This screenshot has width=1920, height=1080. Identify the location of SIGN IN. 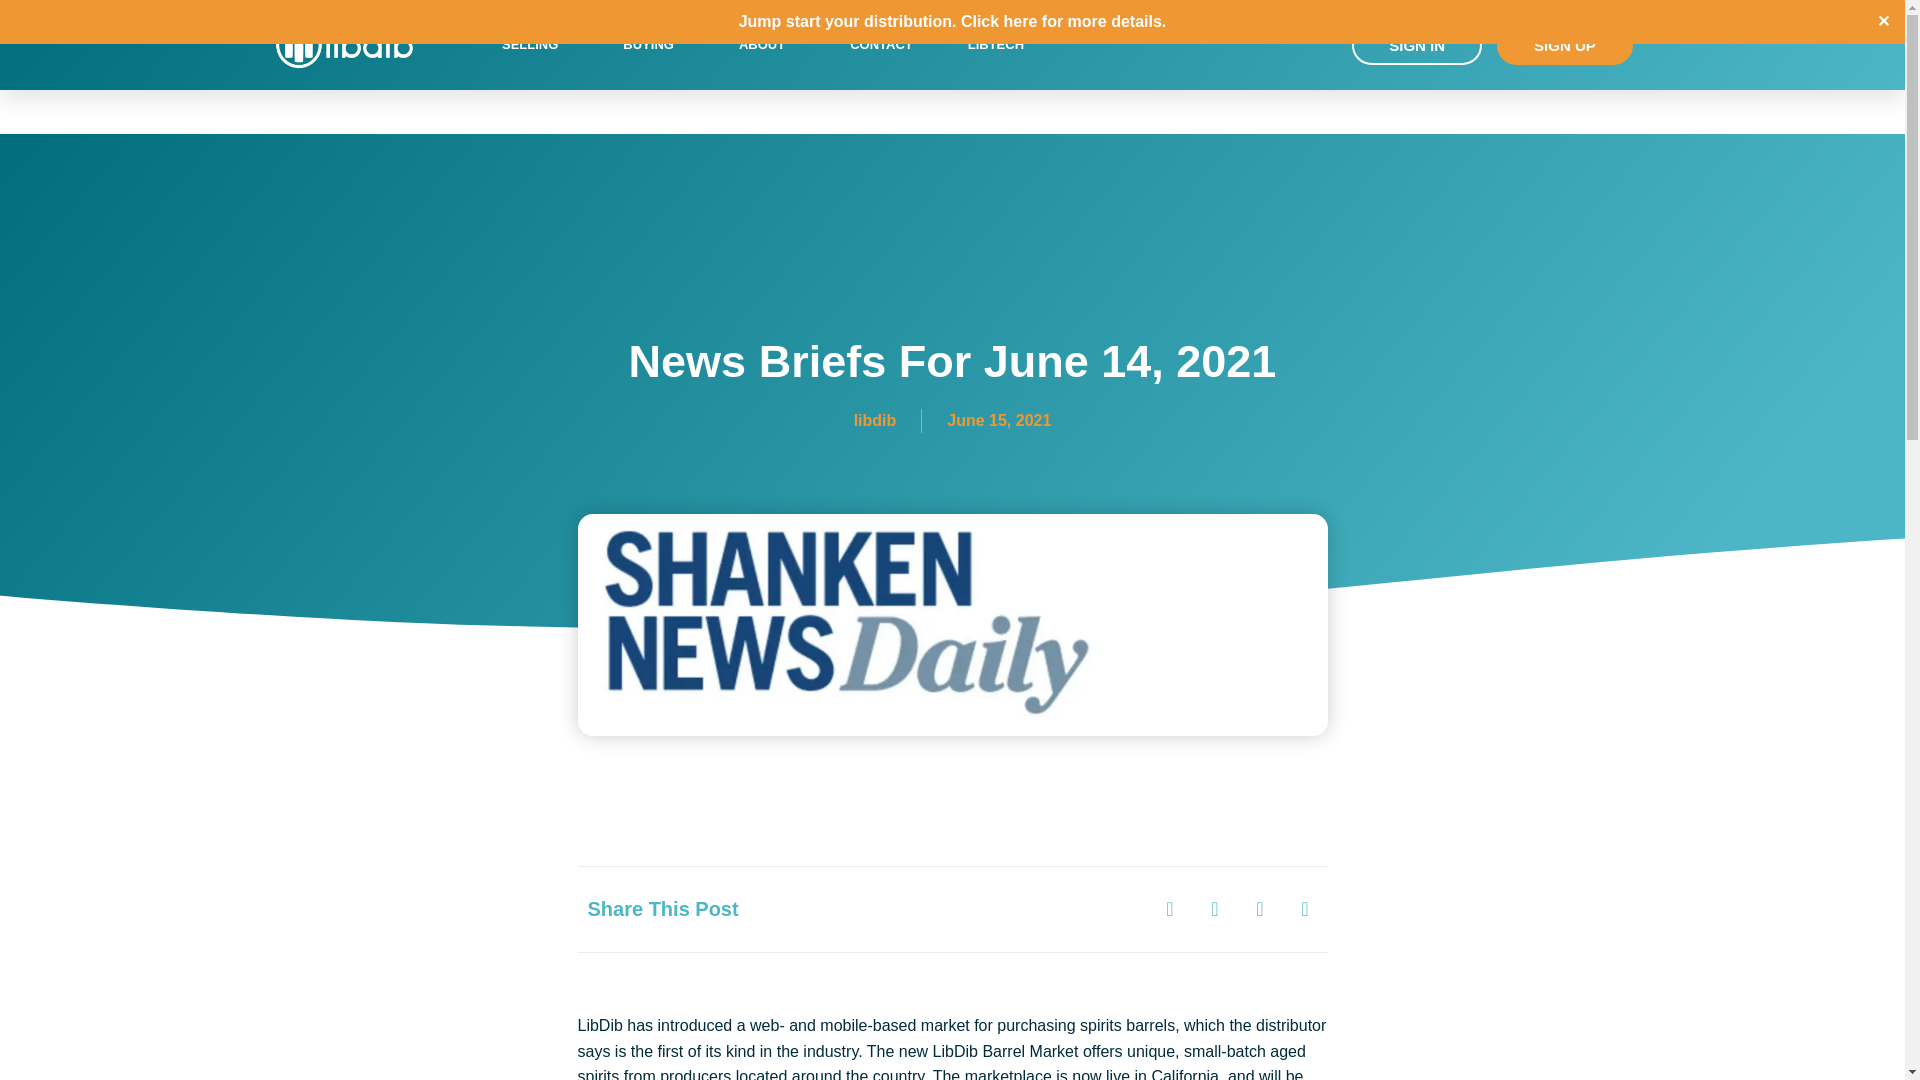
(1416, 44).